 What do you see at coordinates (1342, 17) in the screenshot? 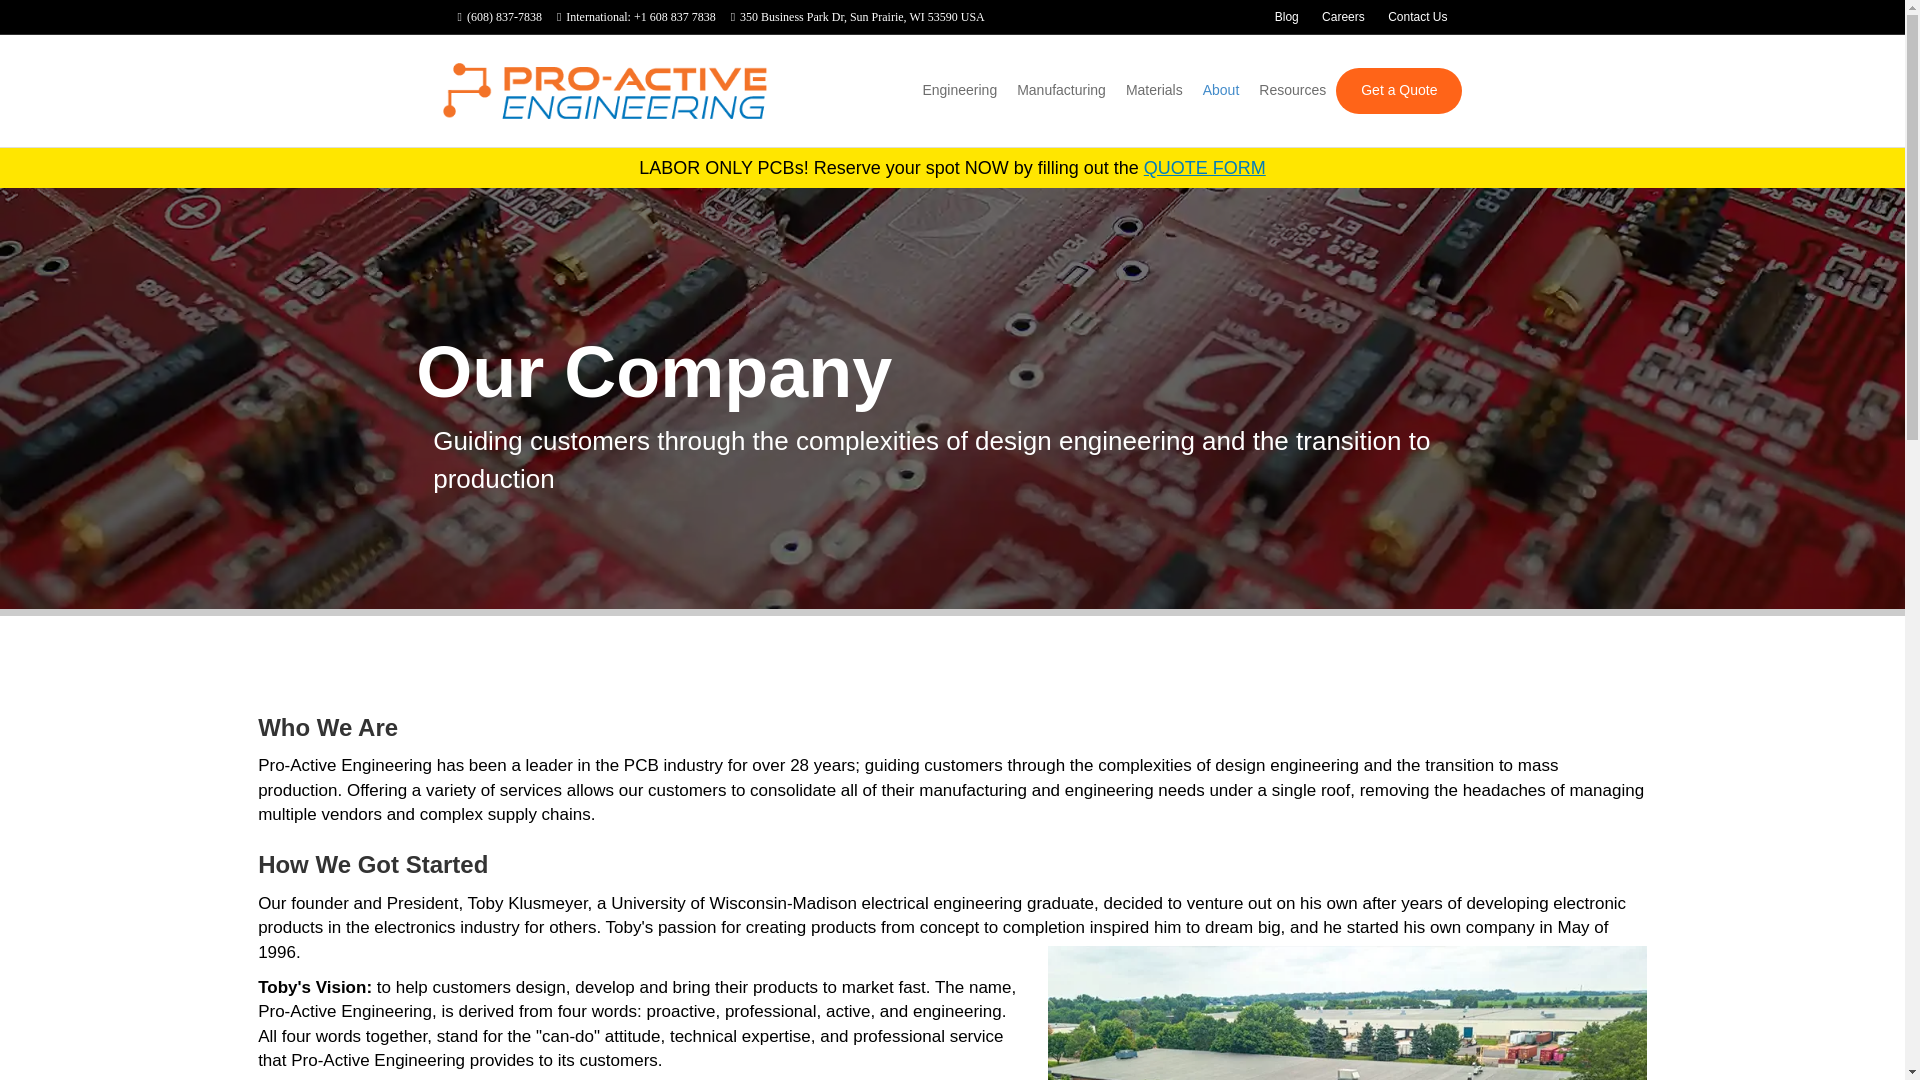
I see `Careers` at bounding box center [1342, 17].